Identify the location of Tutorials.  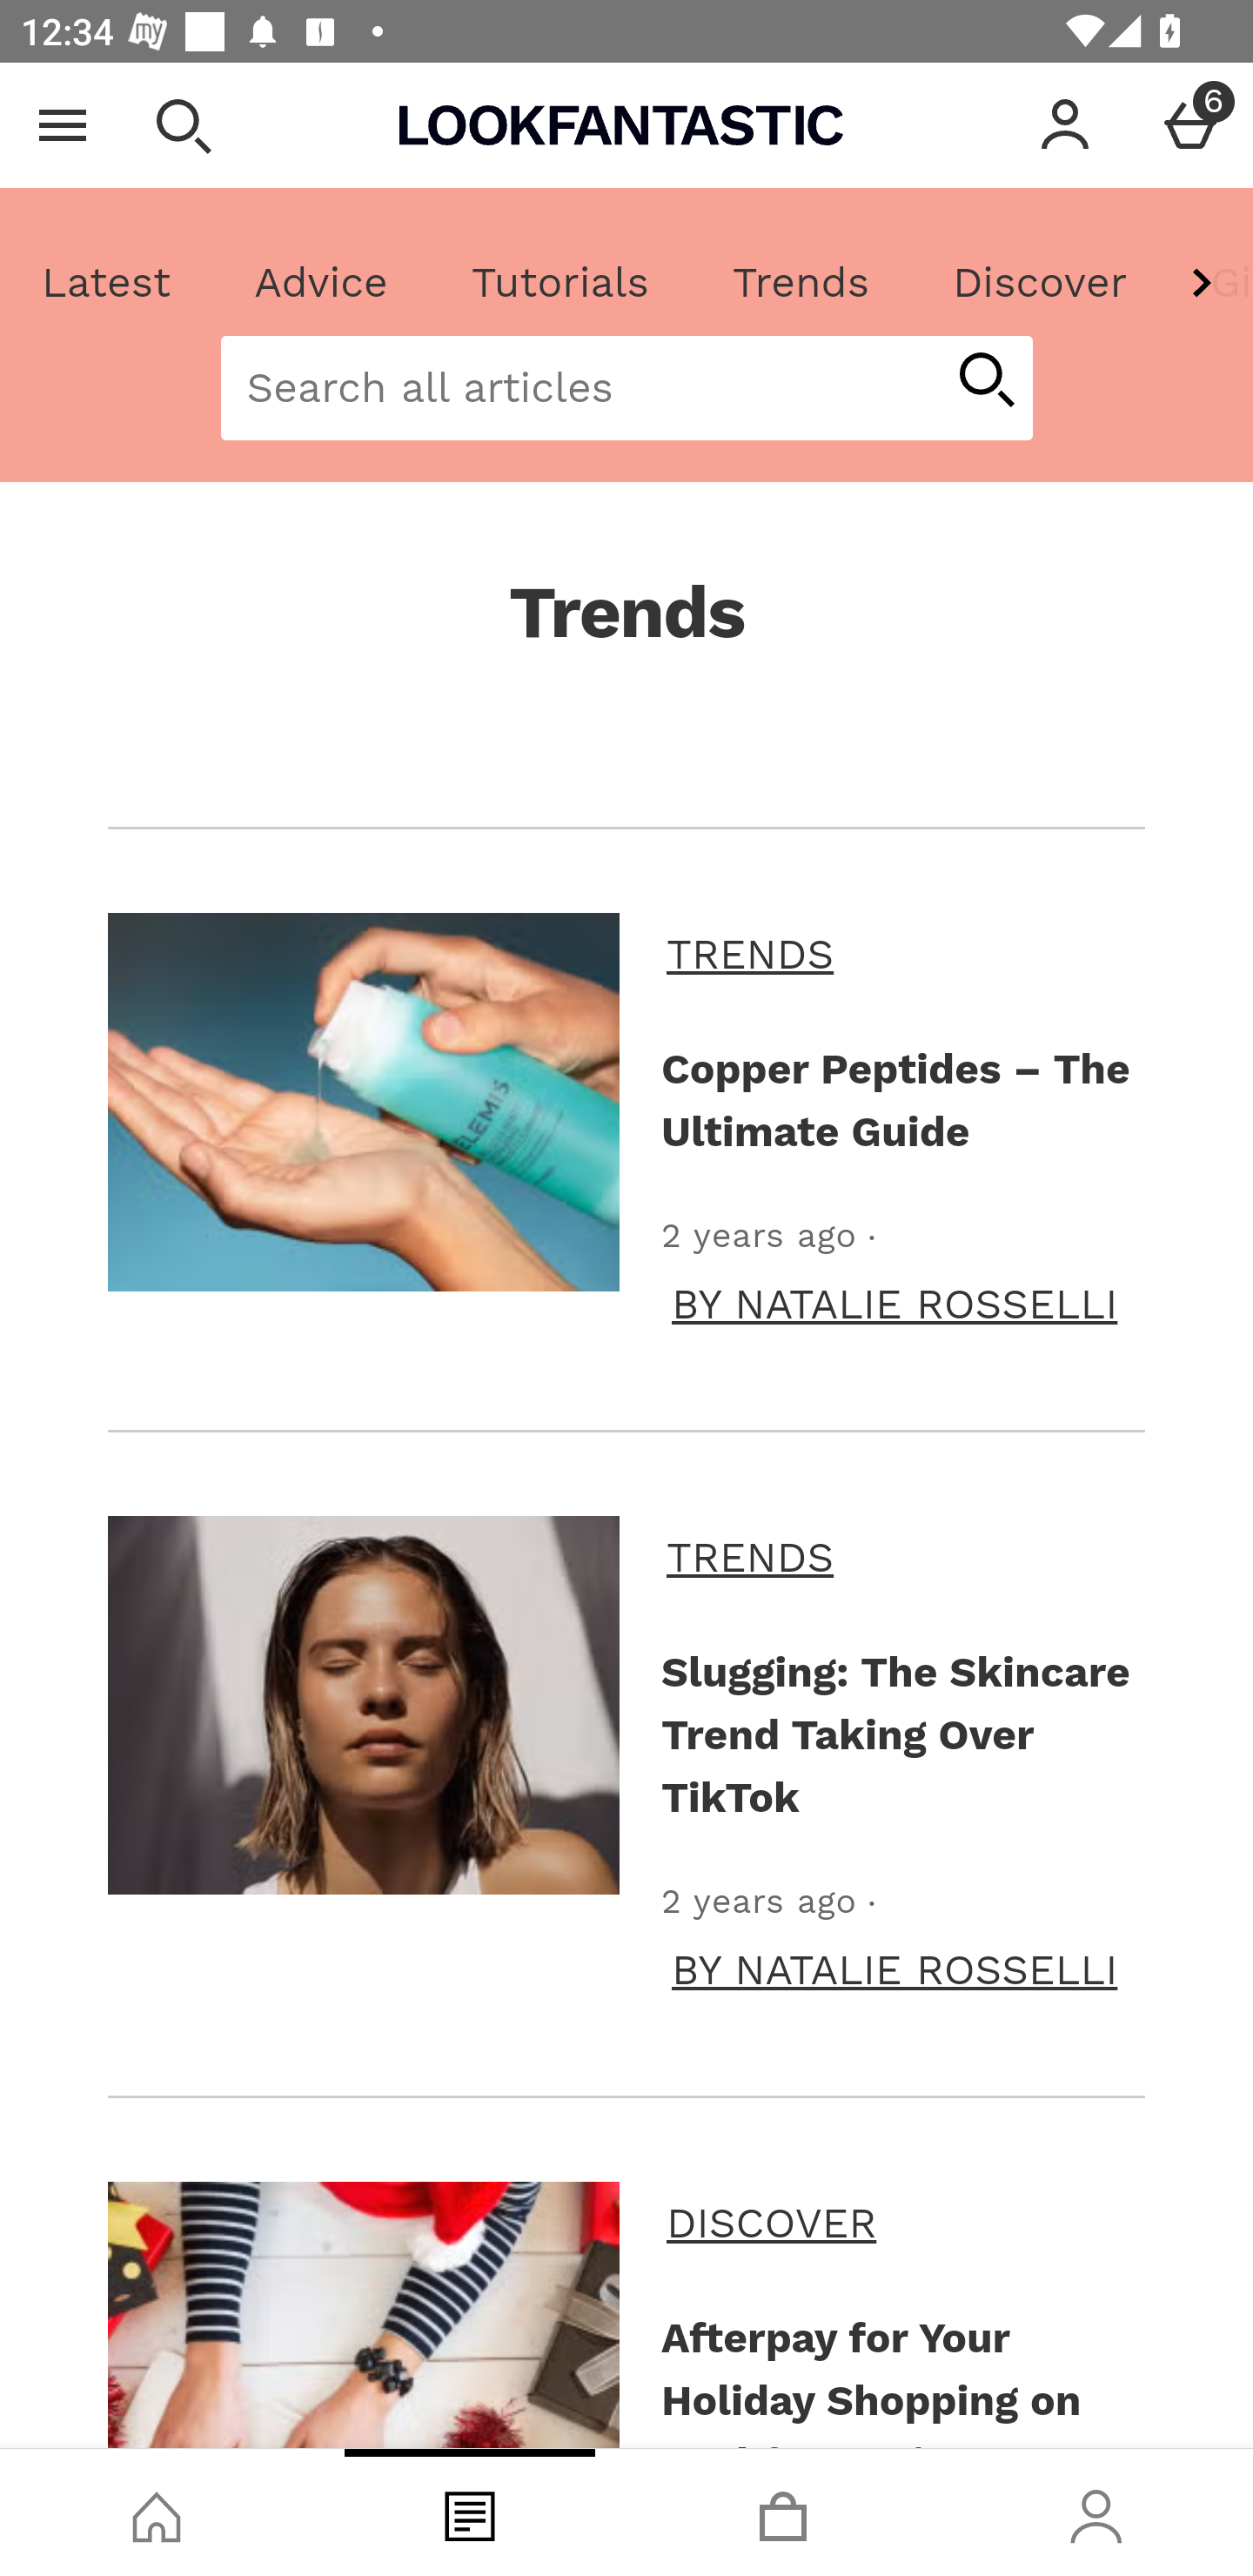
(559, 283).